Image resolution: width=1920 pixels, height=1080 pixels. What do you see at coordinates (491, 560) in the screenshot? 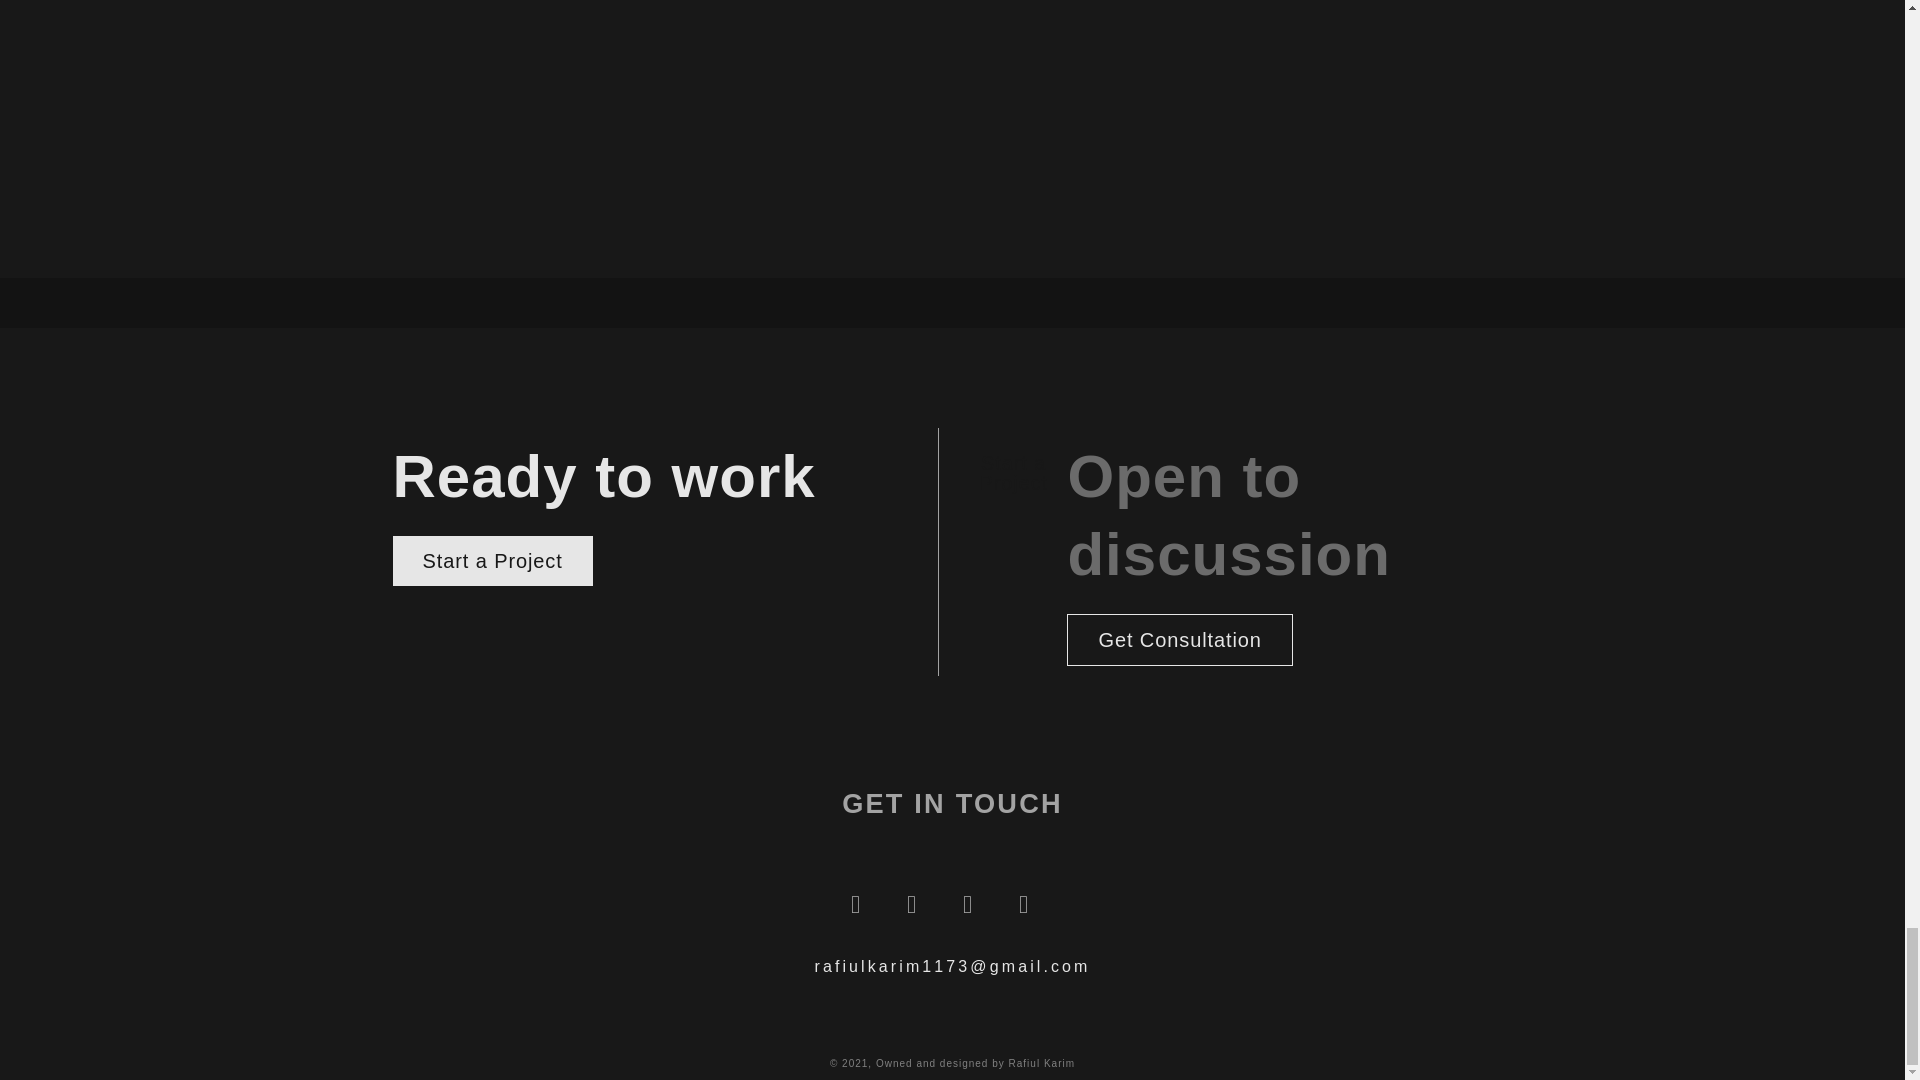
I see `Start a Project` at bounding box center [491, 560].